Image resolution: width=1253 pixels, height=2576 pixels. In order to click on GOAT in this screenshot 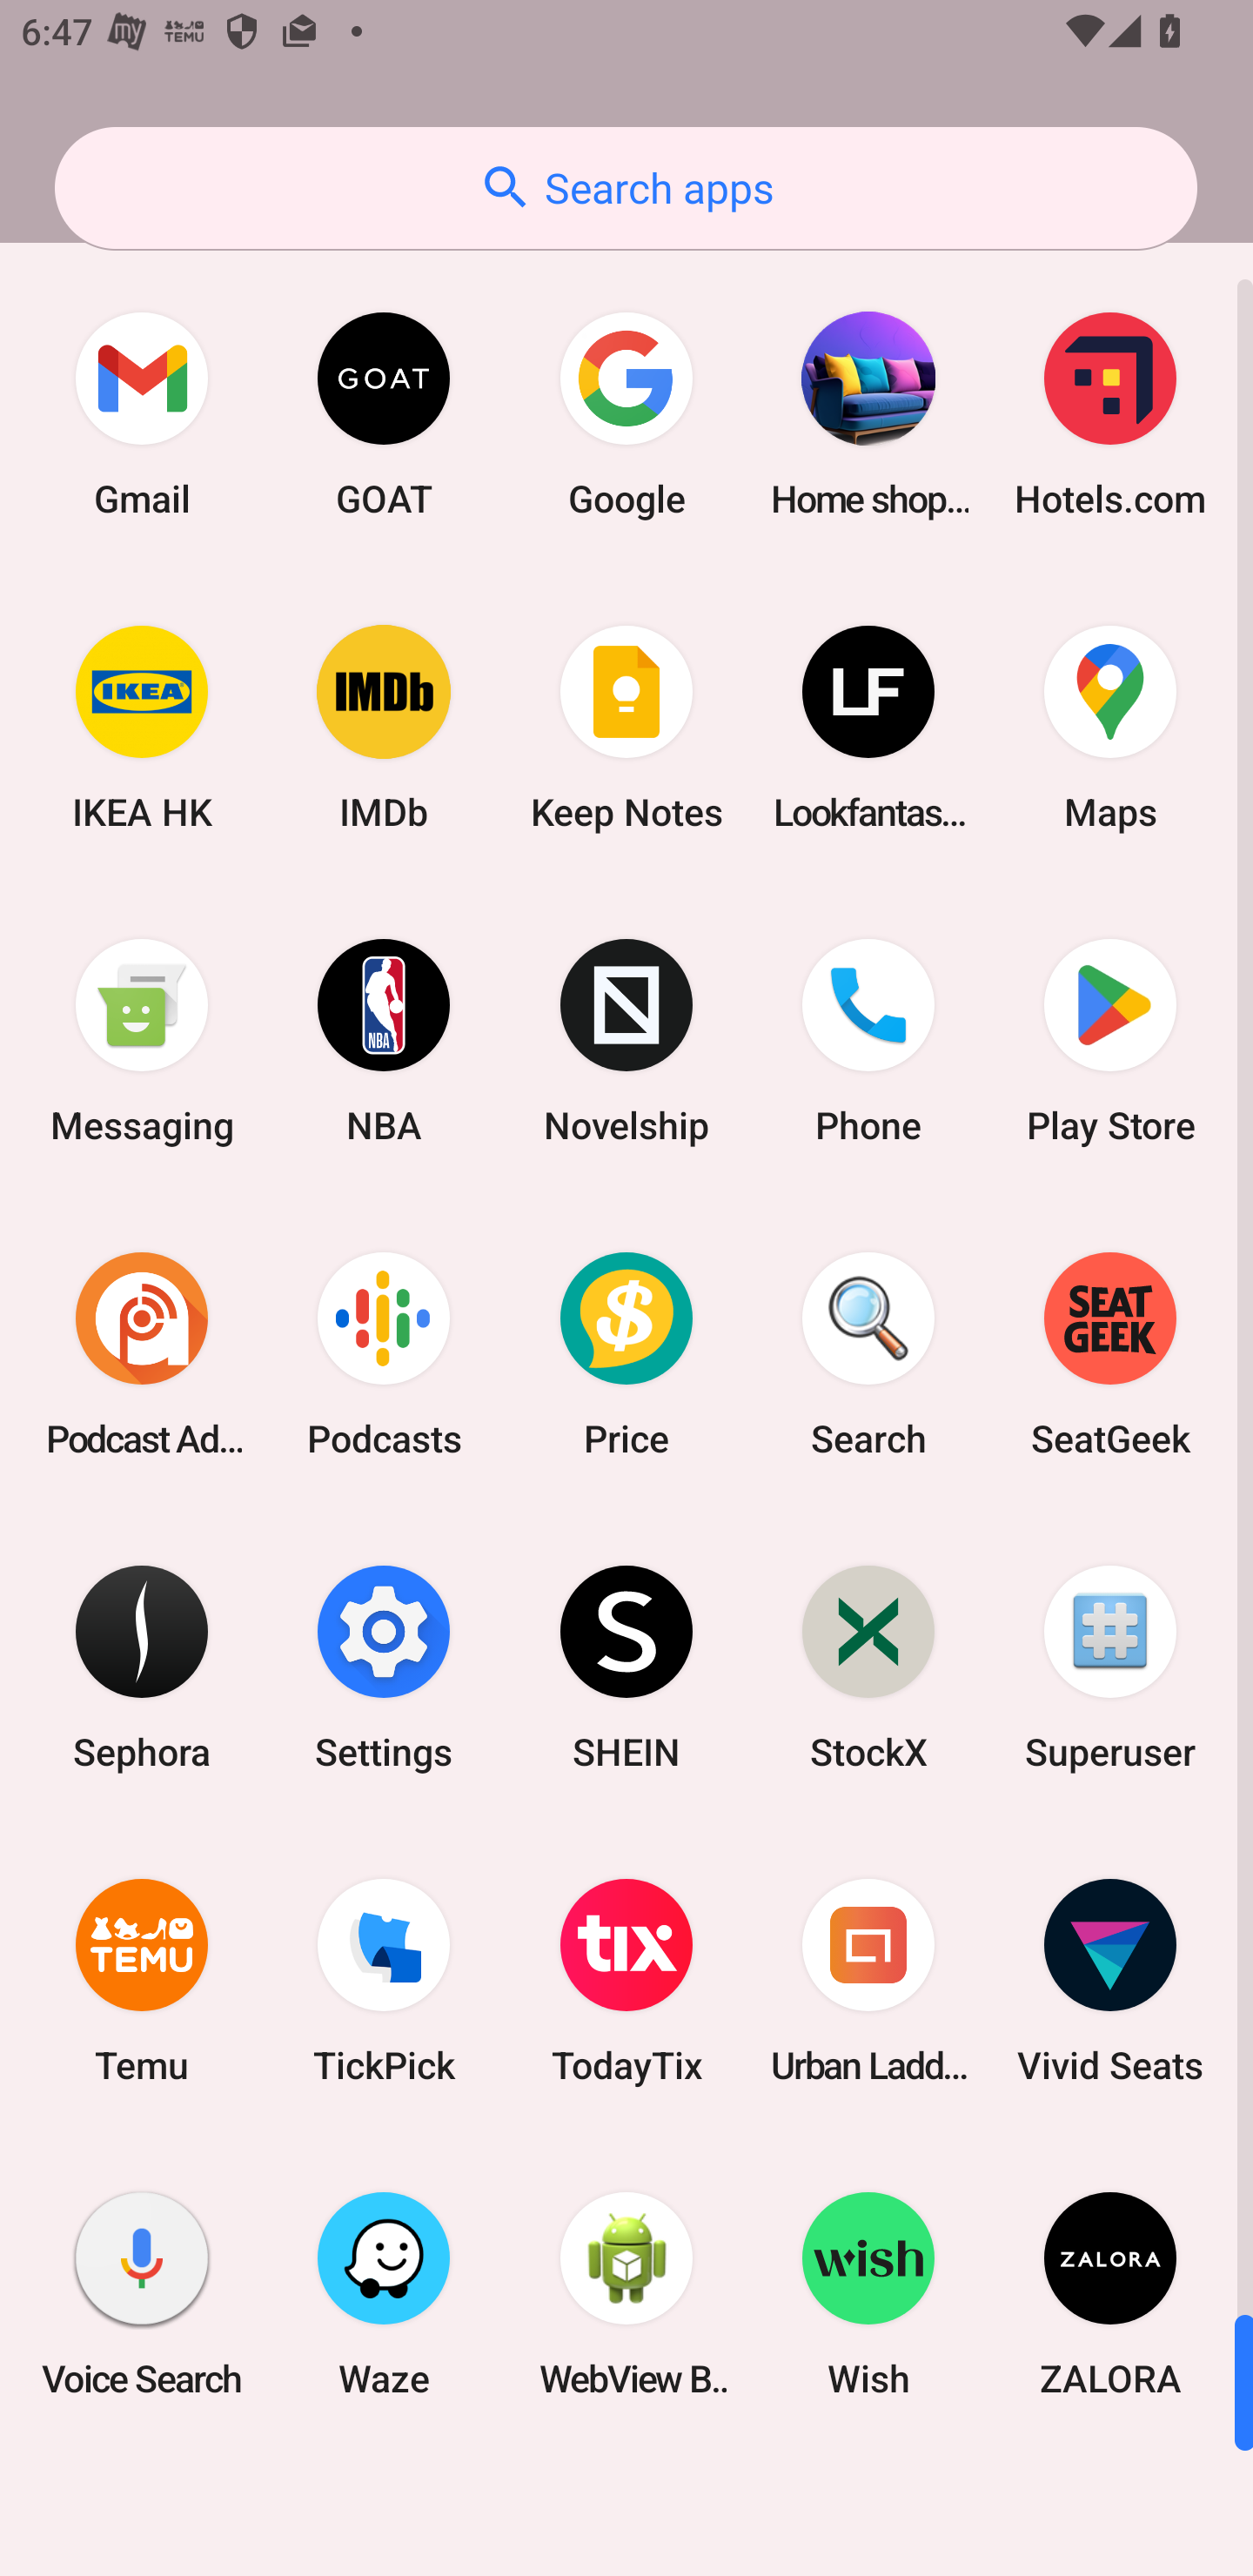, I will do `click(384, 414)`.